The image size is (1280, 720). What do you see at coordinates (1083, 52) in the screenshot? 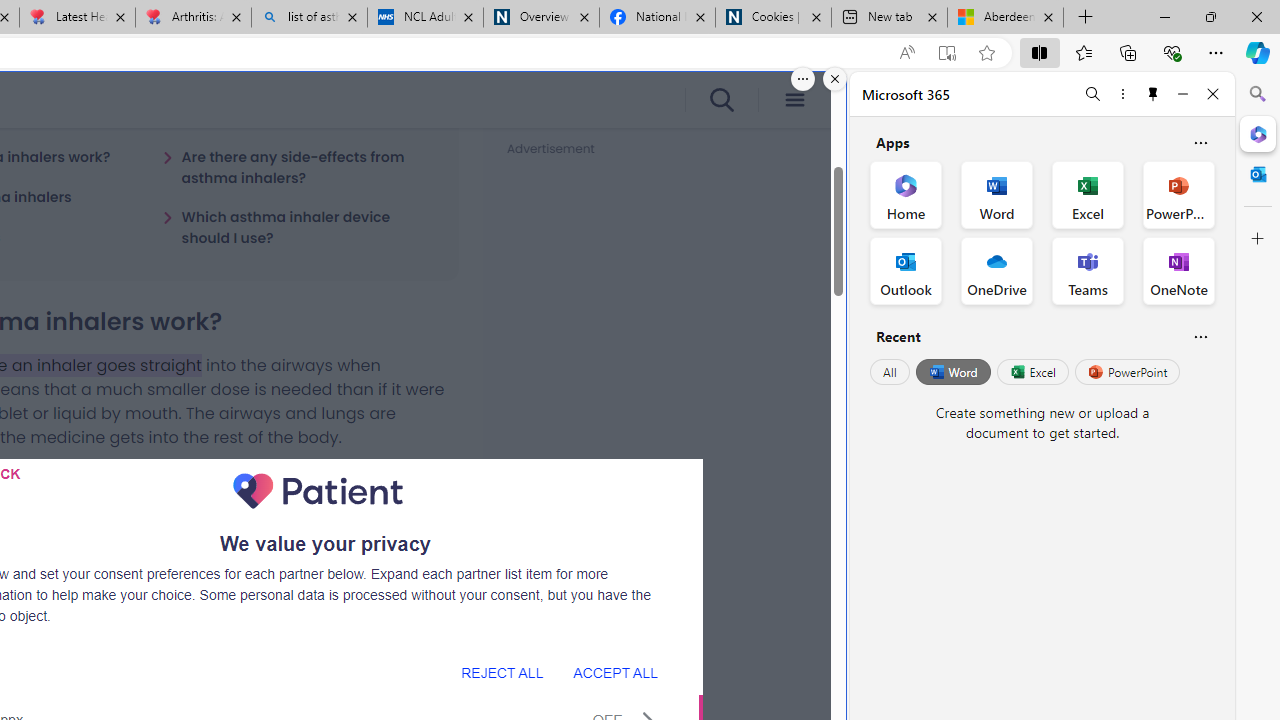
I see `Favorites` at bounding box center [1083, 52].